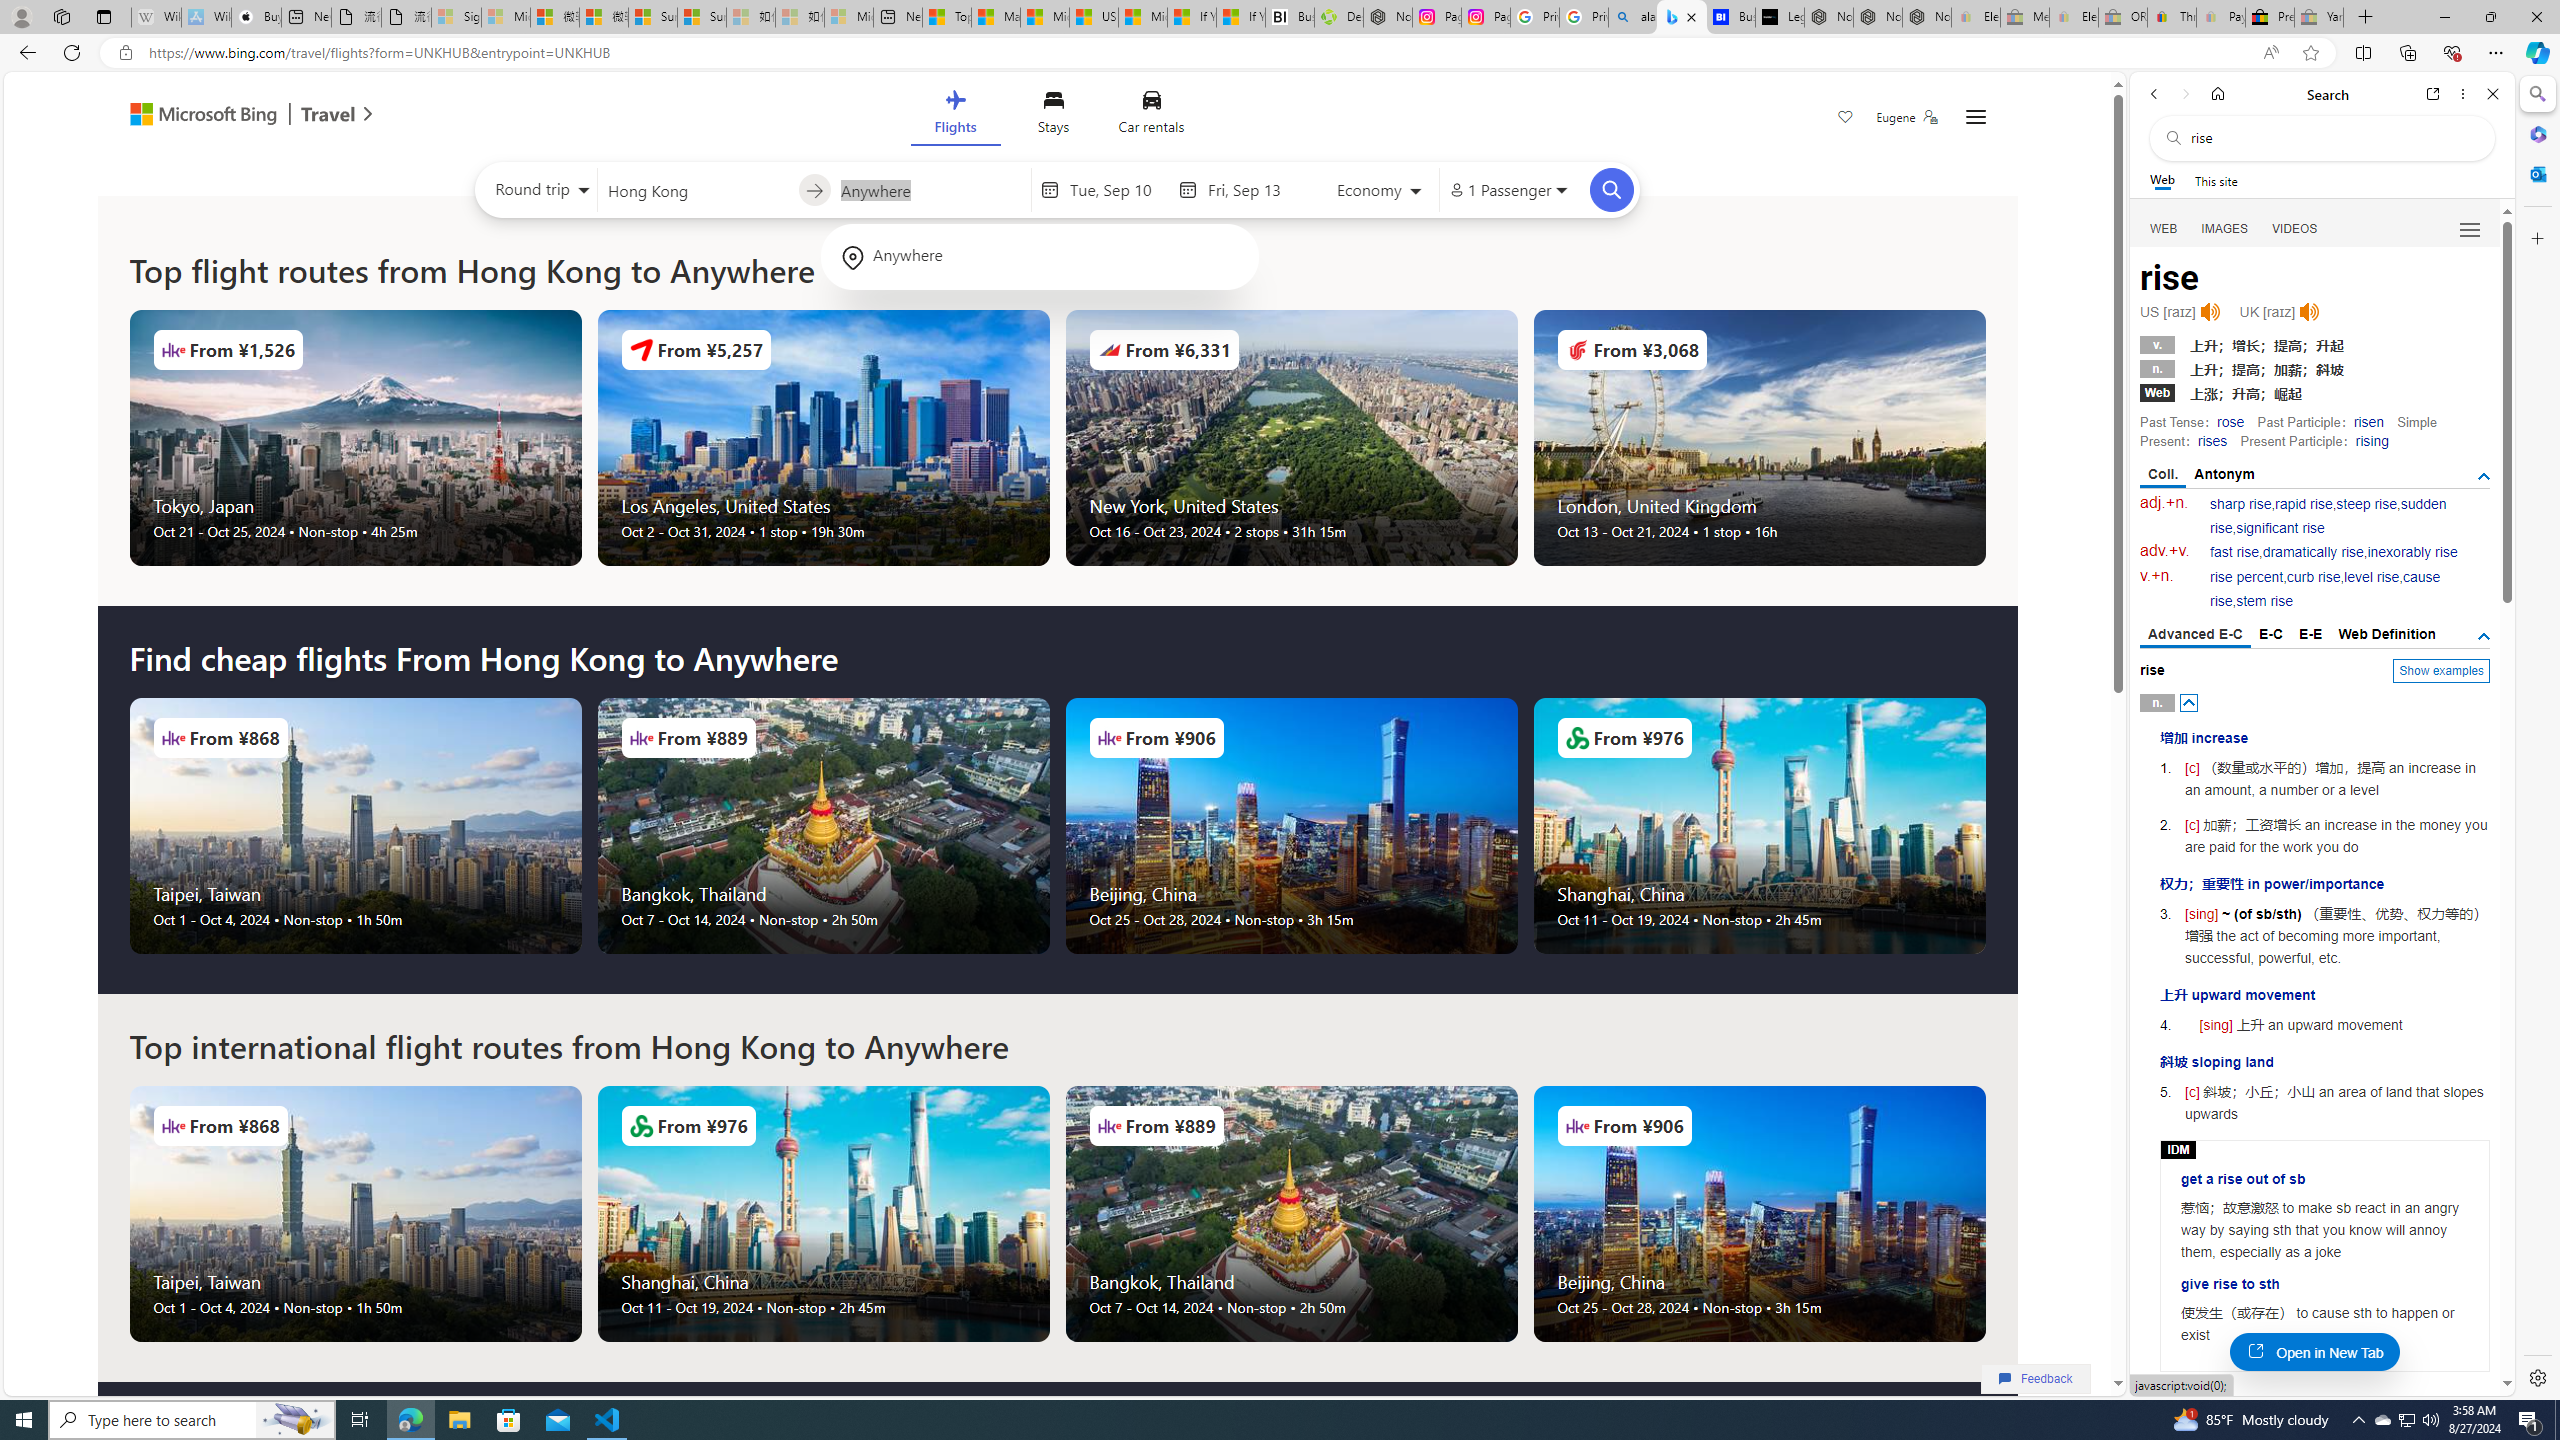 Image resolution: width=2560 pixels, height=1440 pixels. I want to click on Open link in new tab, so click(2433, 94).